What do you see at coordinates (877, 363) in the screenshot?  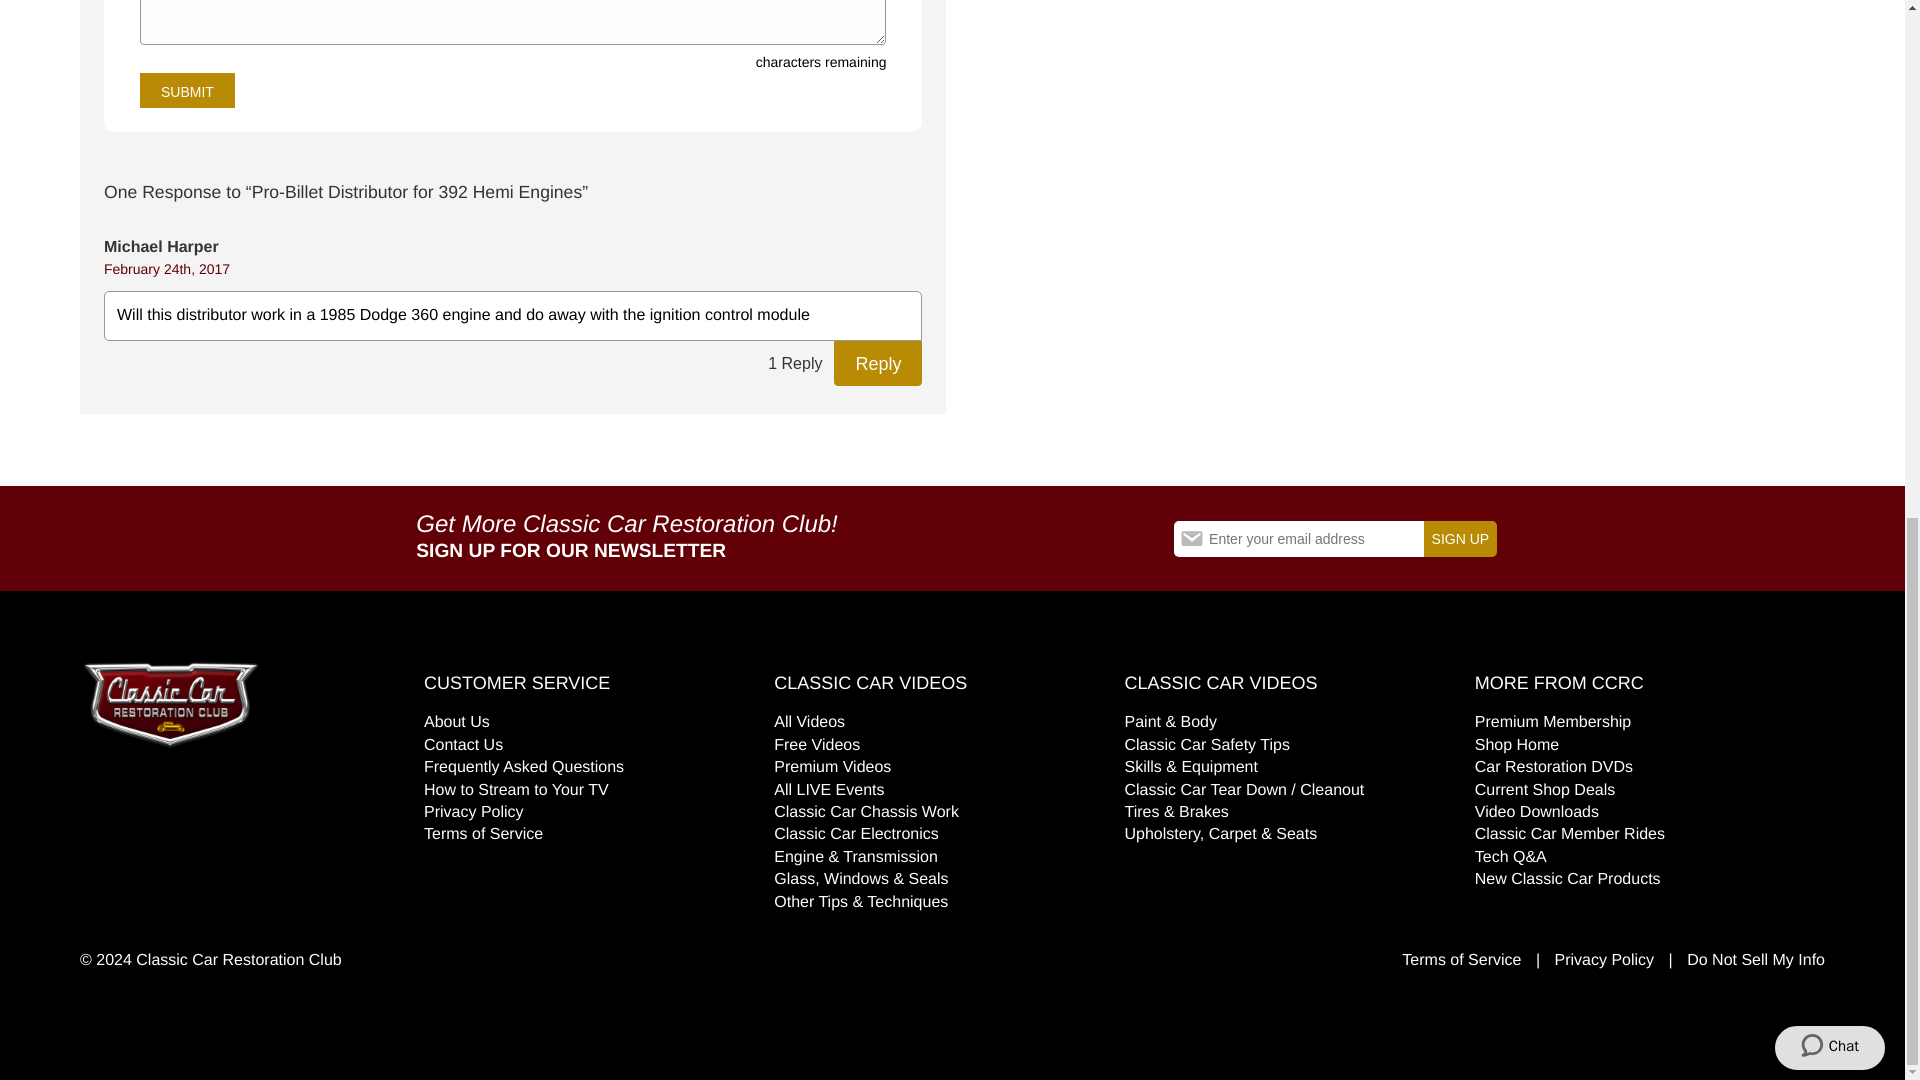 I see `Reply` at bounding box center [877, 363].